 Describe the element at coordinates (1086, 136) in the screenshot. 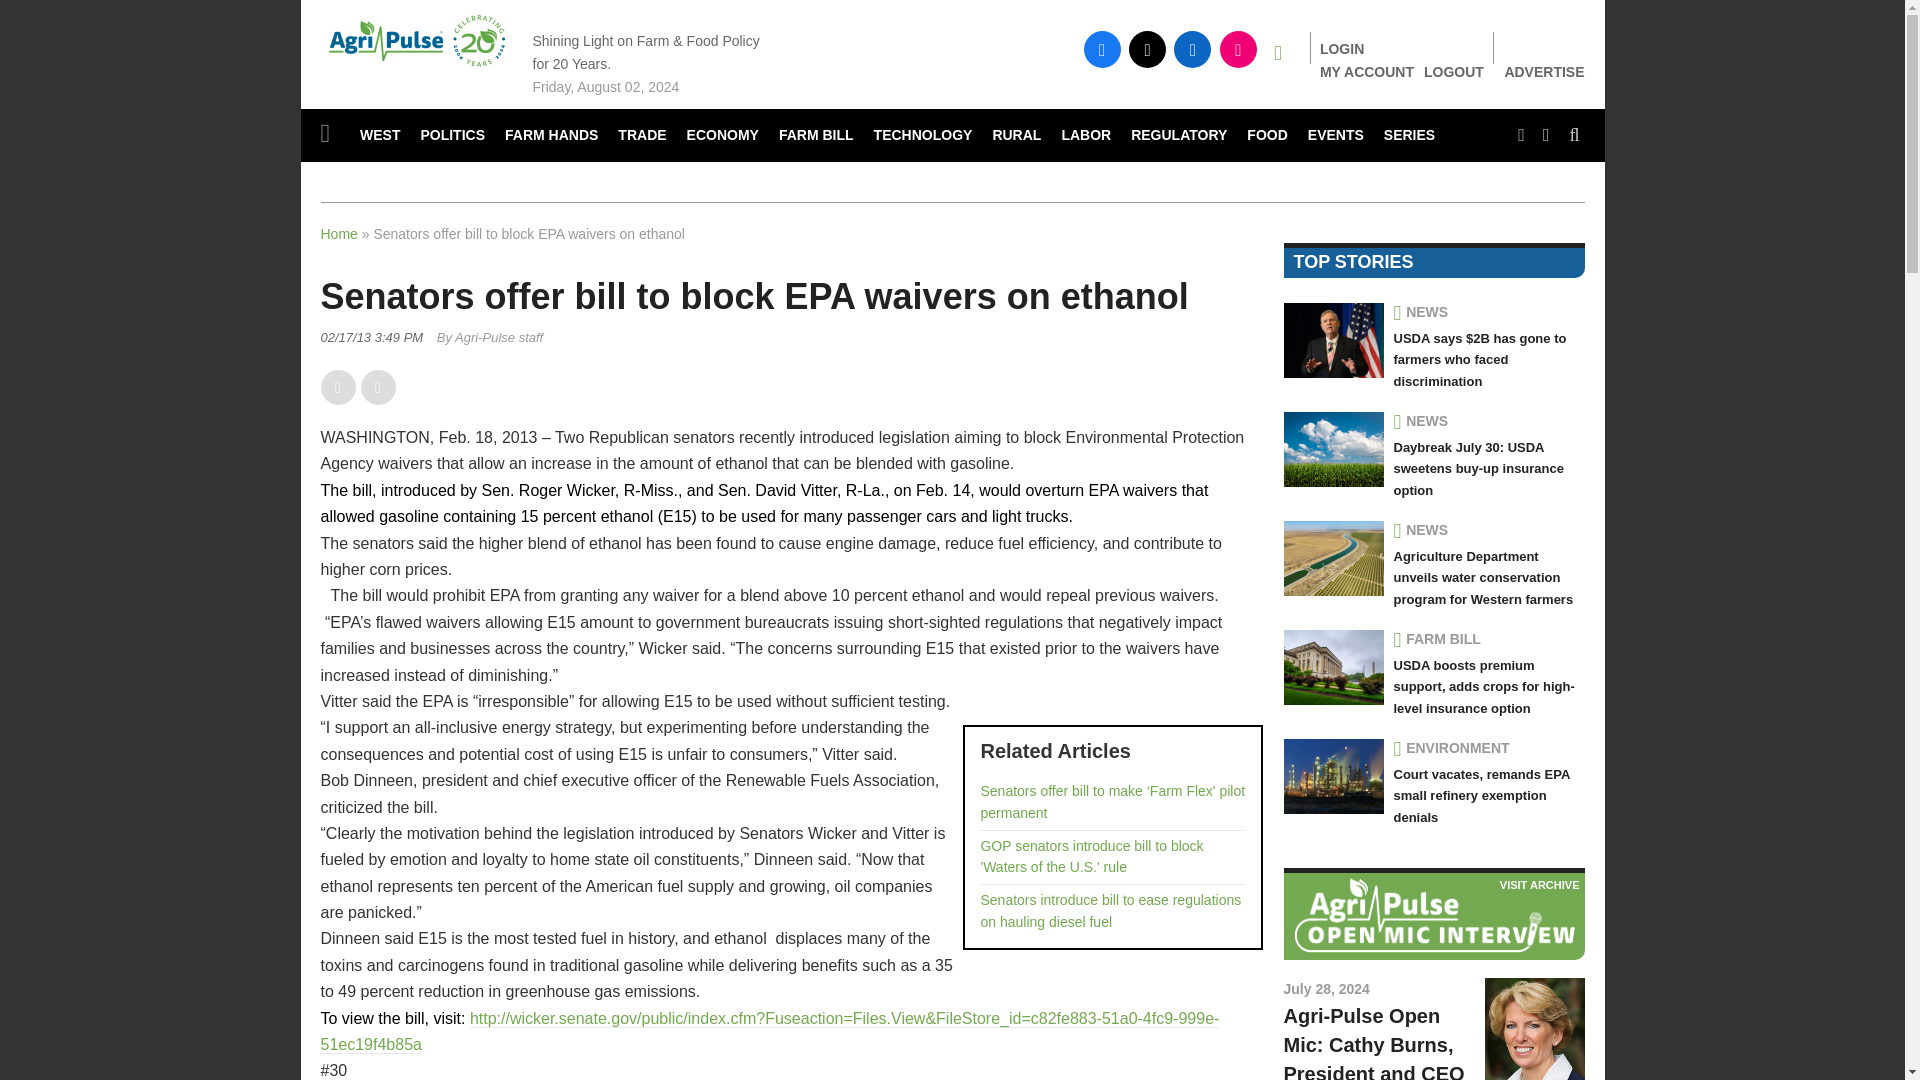

I see `LABOR` at that location.